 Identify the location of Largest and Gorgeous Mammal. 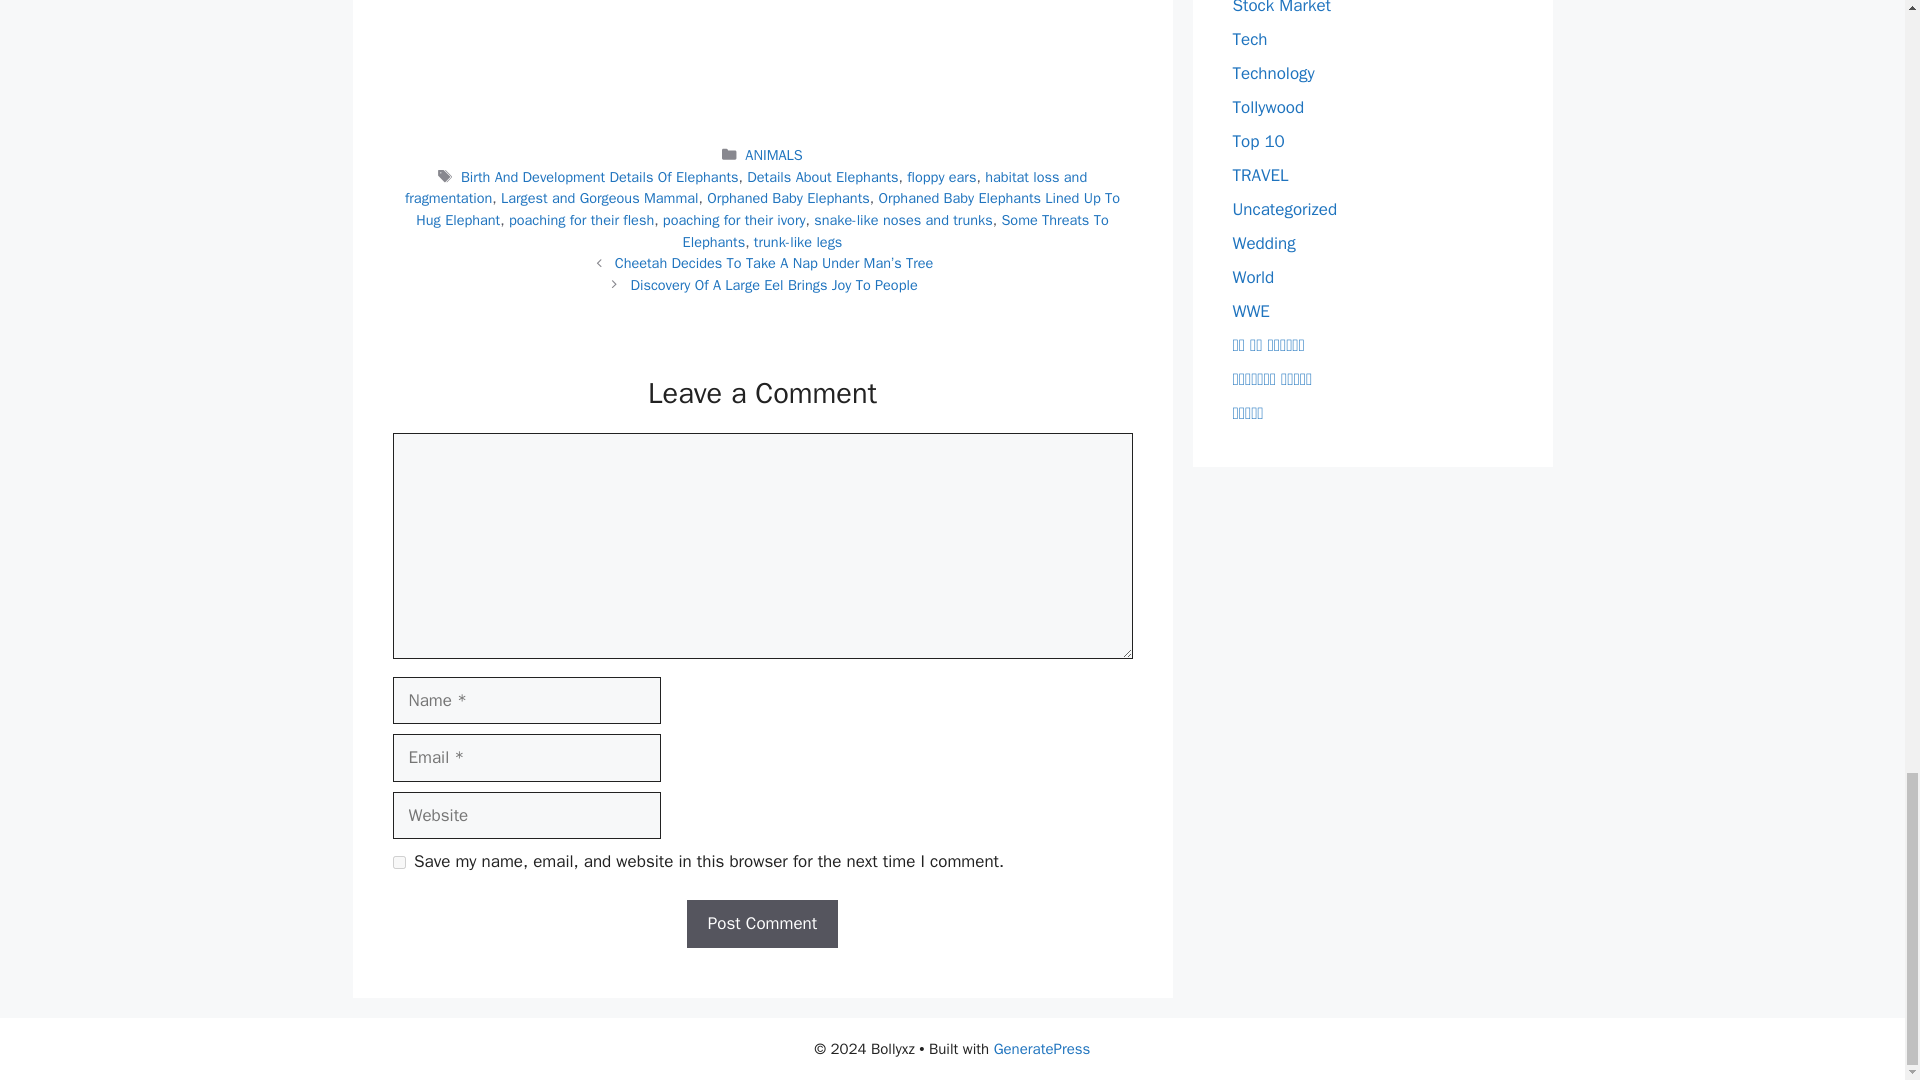
(600, 198).